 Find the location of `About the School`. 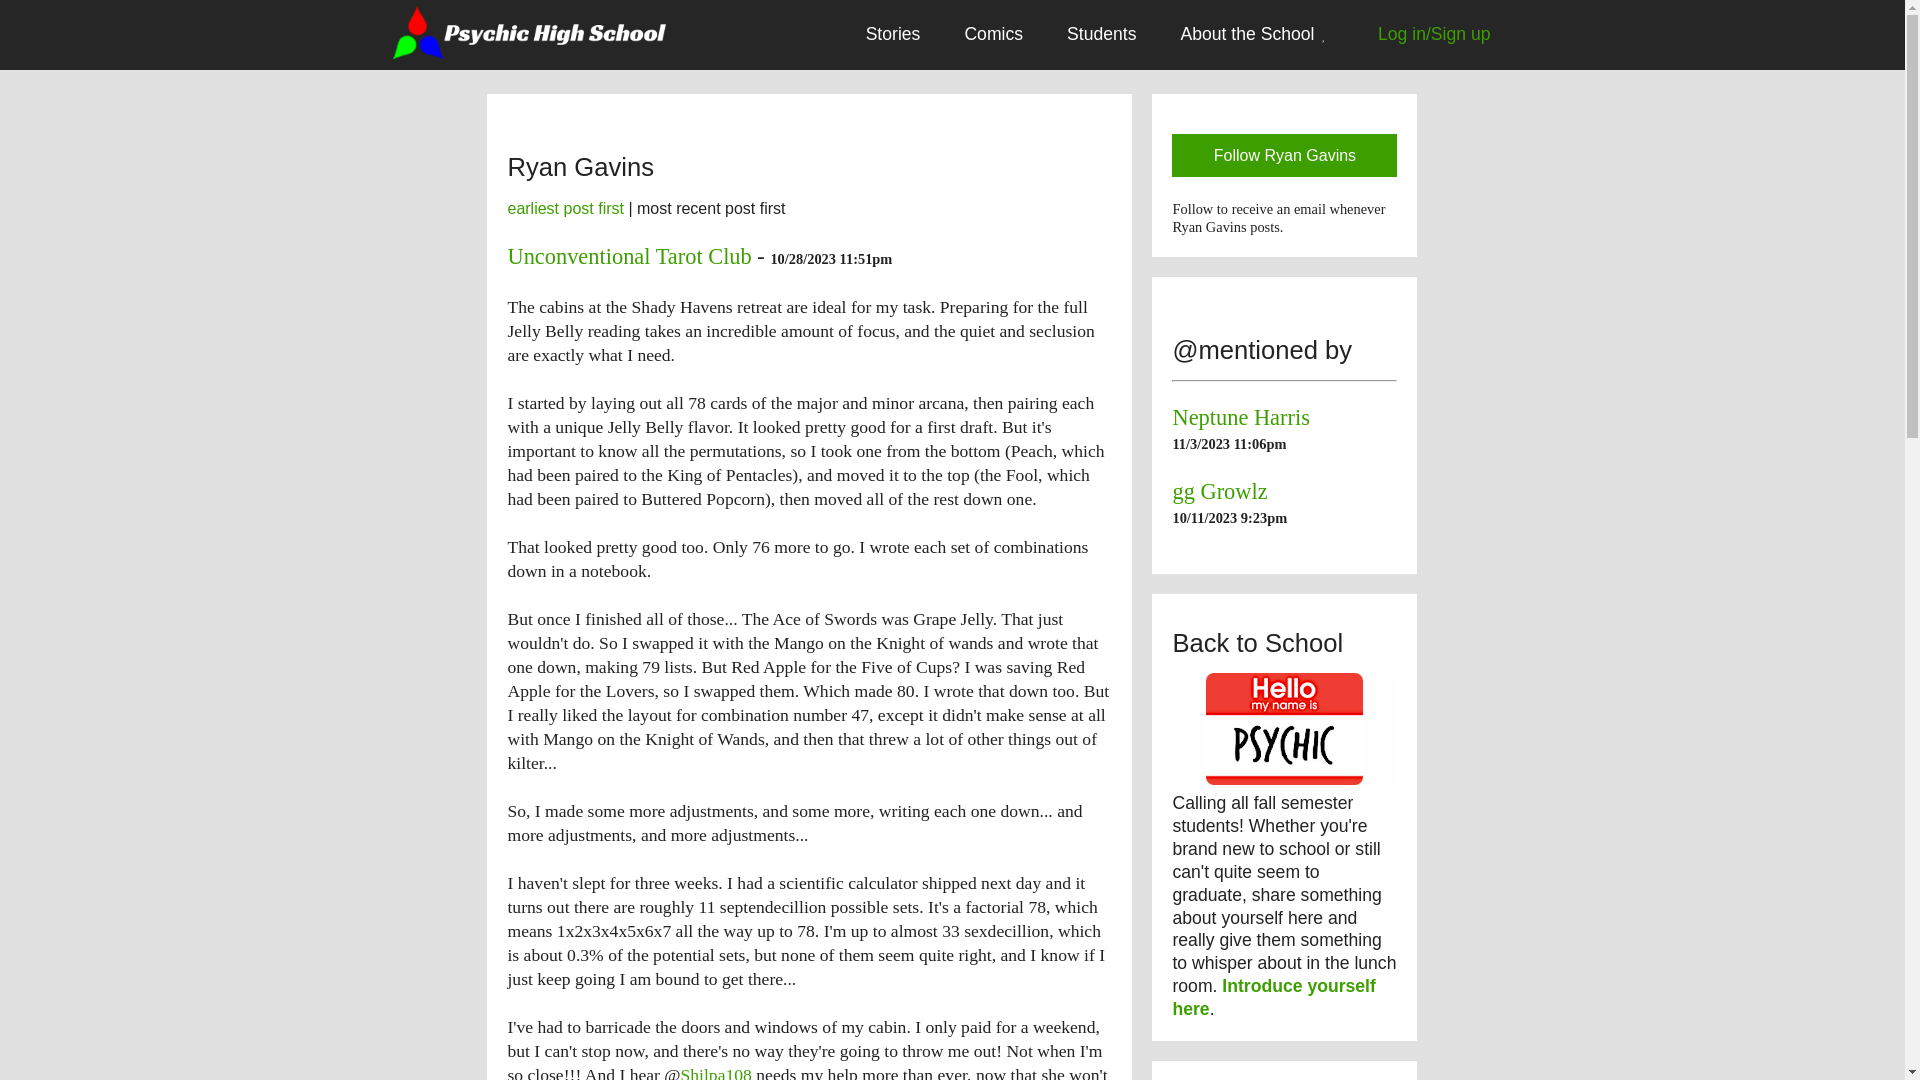

About the School is located at coordinates (1256, 35).